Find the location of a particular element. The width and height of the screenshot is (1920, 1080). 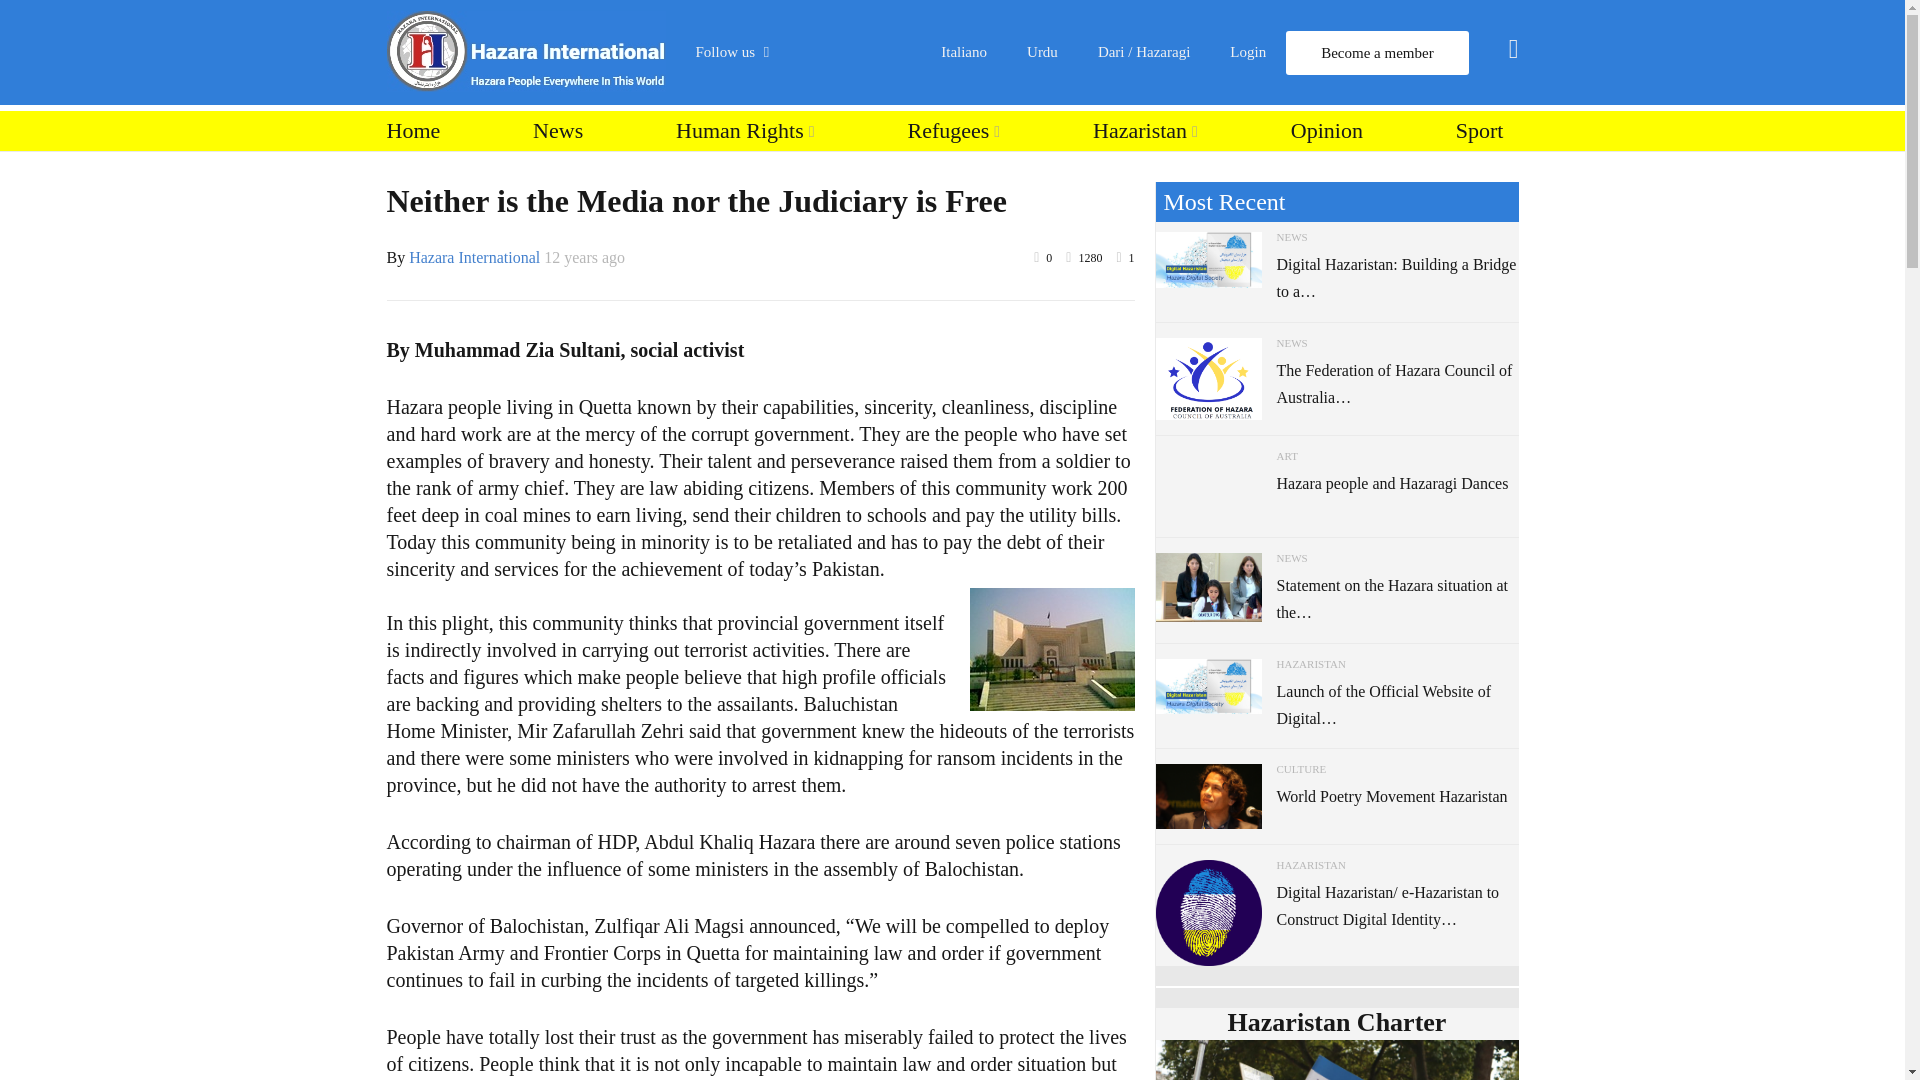

Hazara people and Hazaragi Dances is located at coordinates (1392, 484).